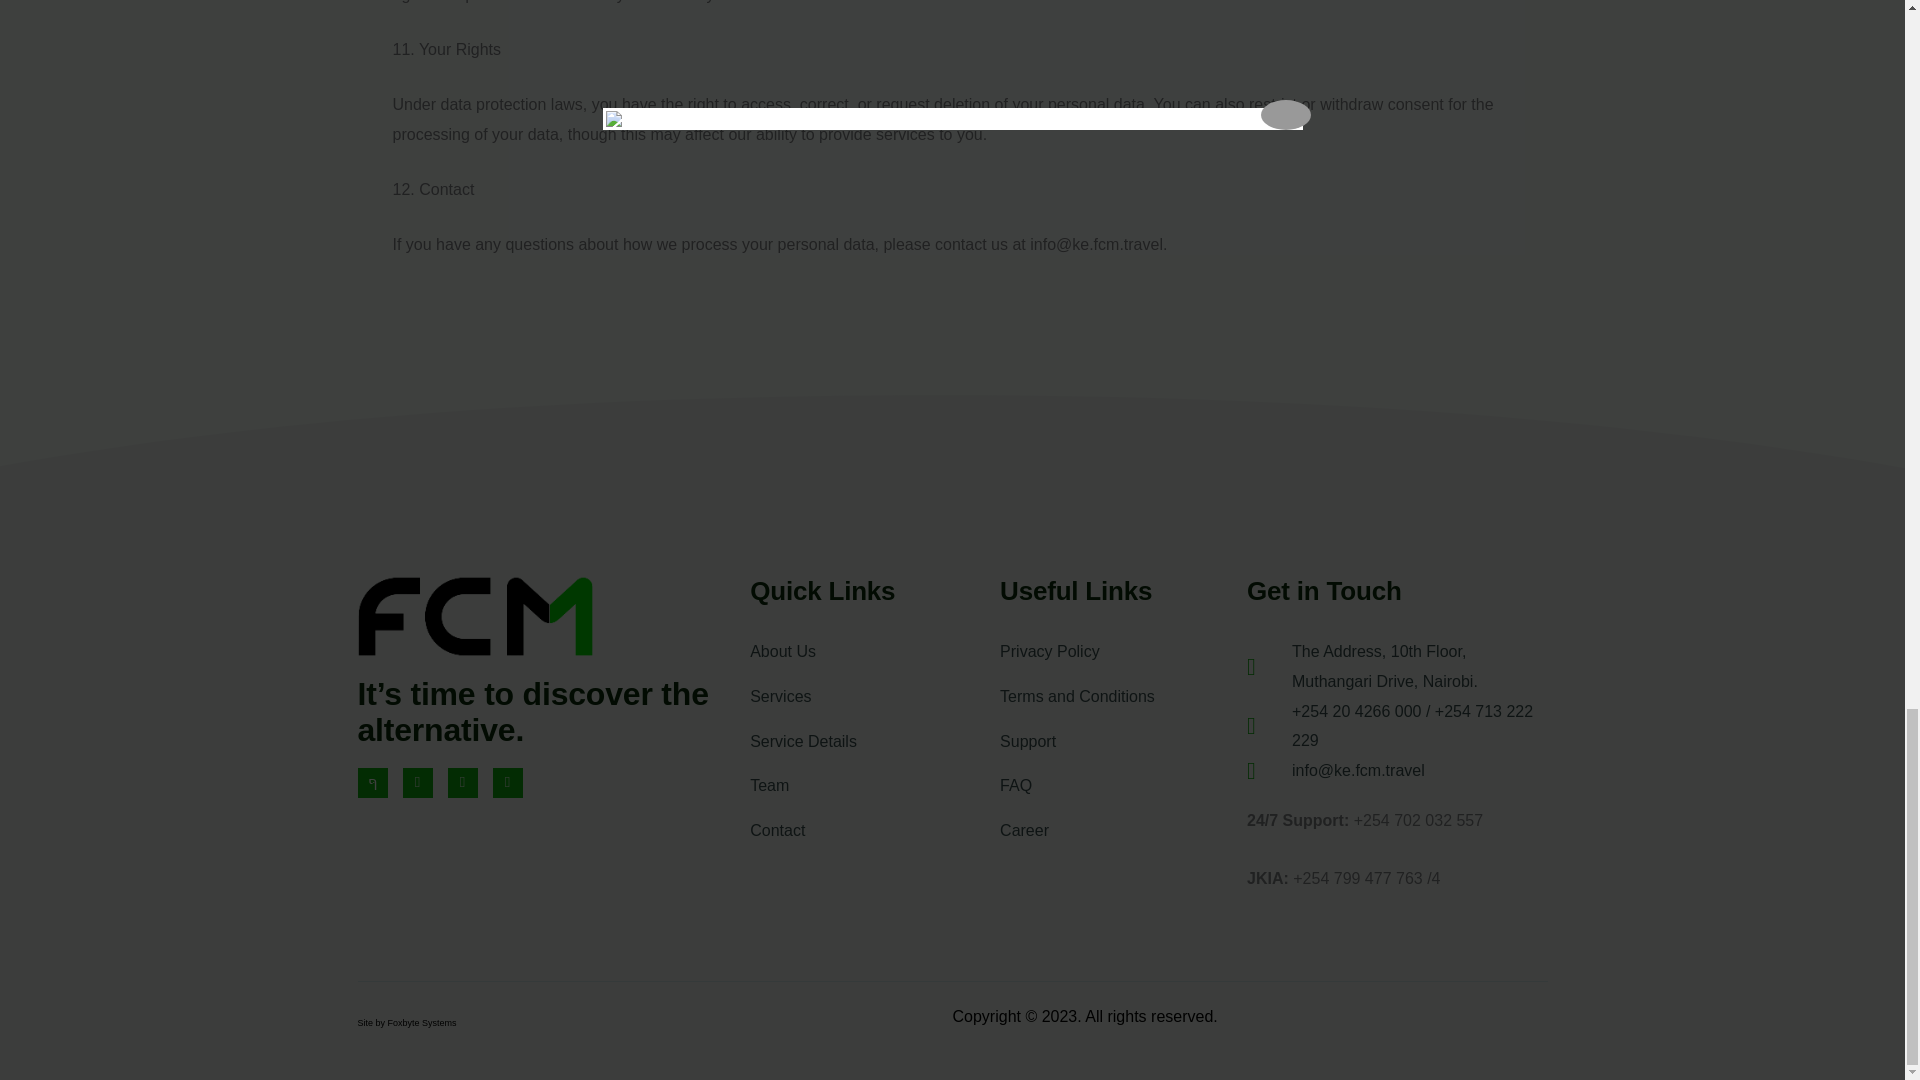  Describe the element at coordinates (506, 782) in the screenshot. I see `Youtube` at that location.